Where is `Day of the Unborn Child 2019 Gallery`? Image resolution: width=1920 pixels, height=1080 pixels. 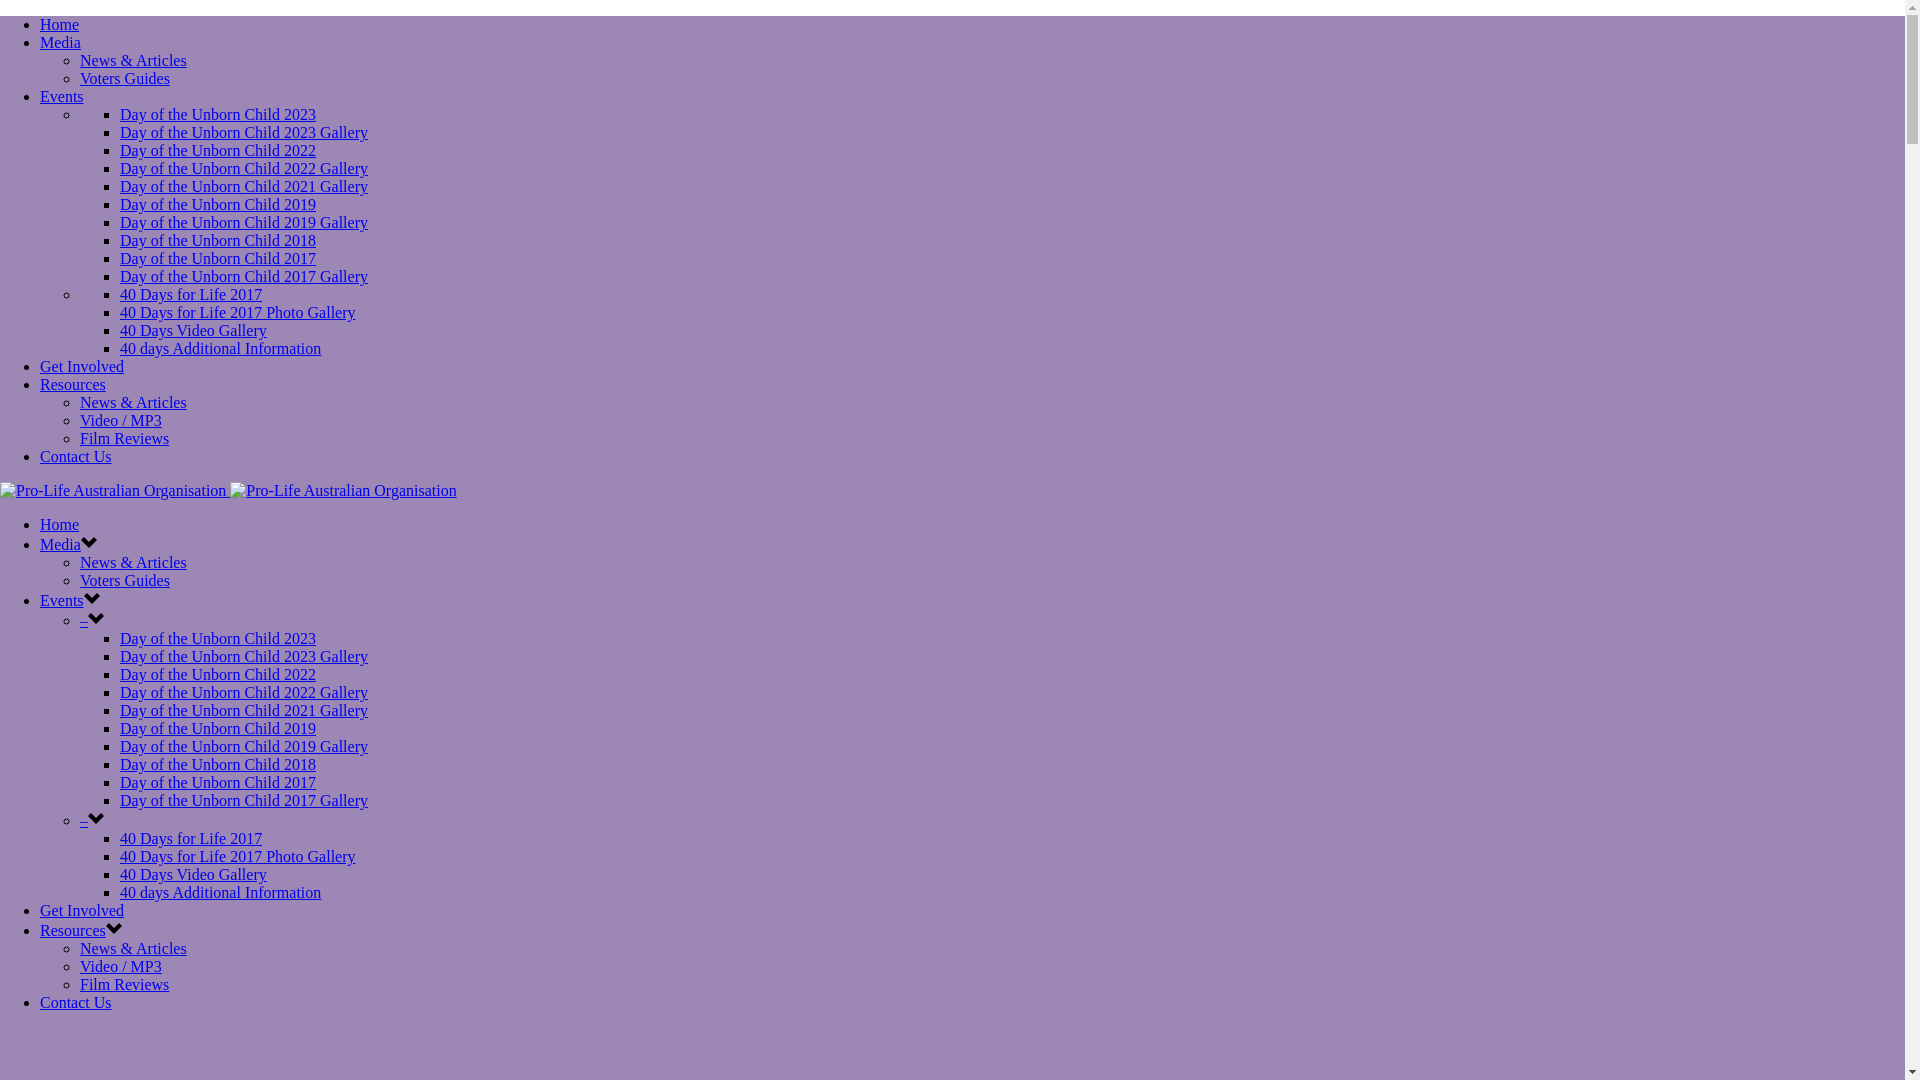 Day of the Unborn Child 2019 Gallery is located at coordinates (244, 746).